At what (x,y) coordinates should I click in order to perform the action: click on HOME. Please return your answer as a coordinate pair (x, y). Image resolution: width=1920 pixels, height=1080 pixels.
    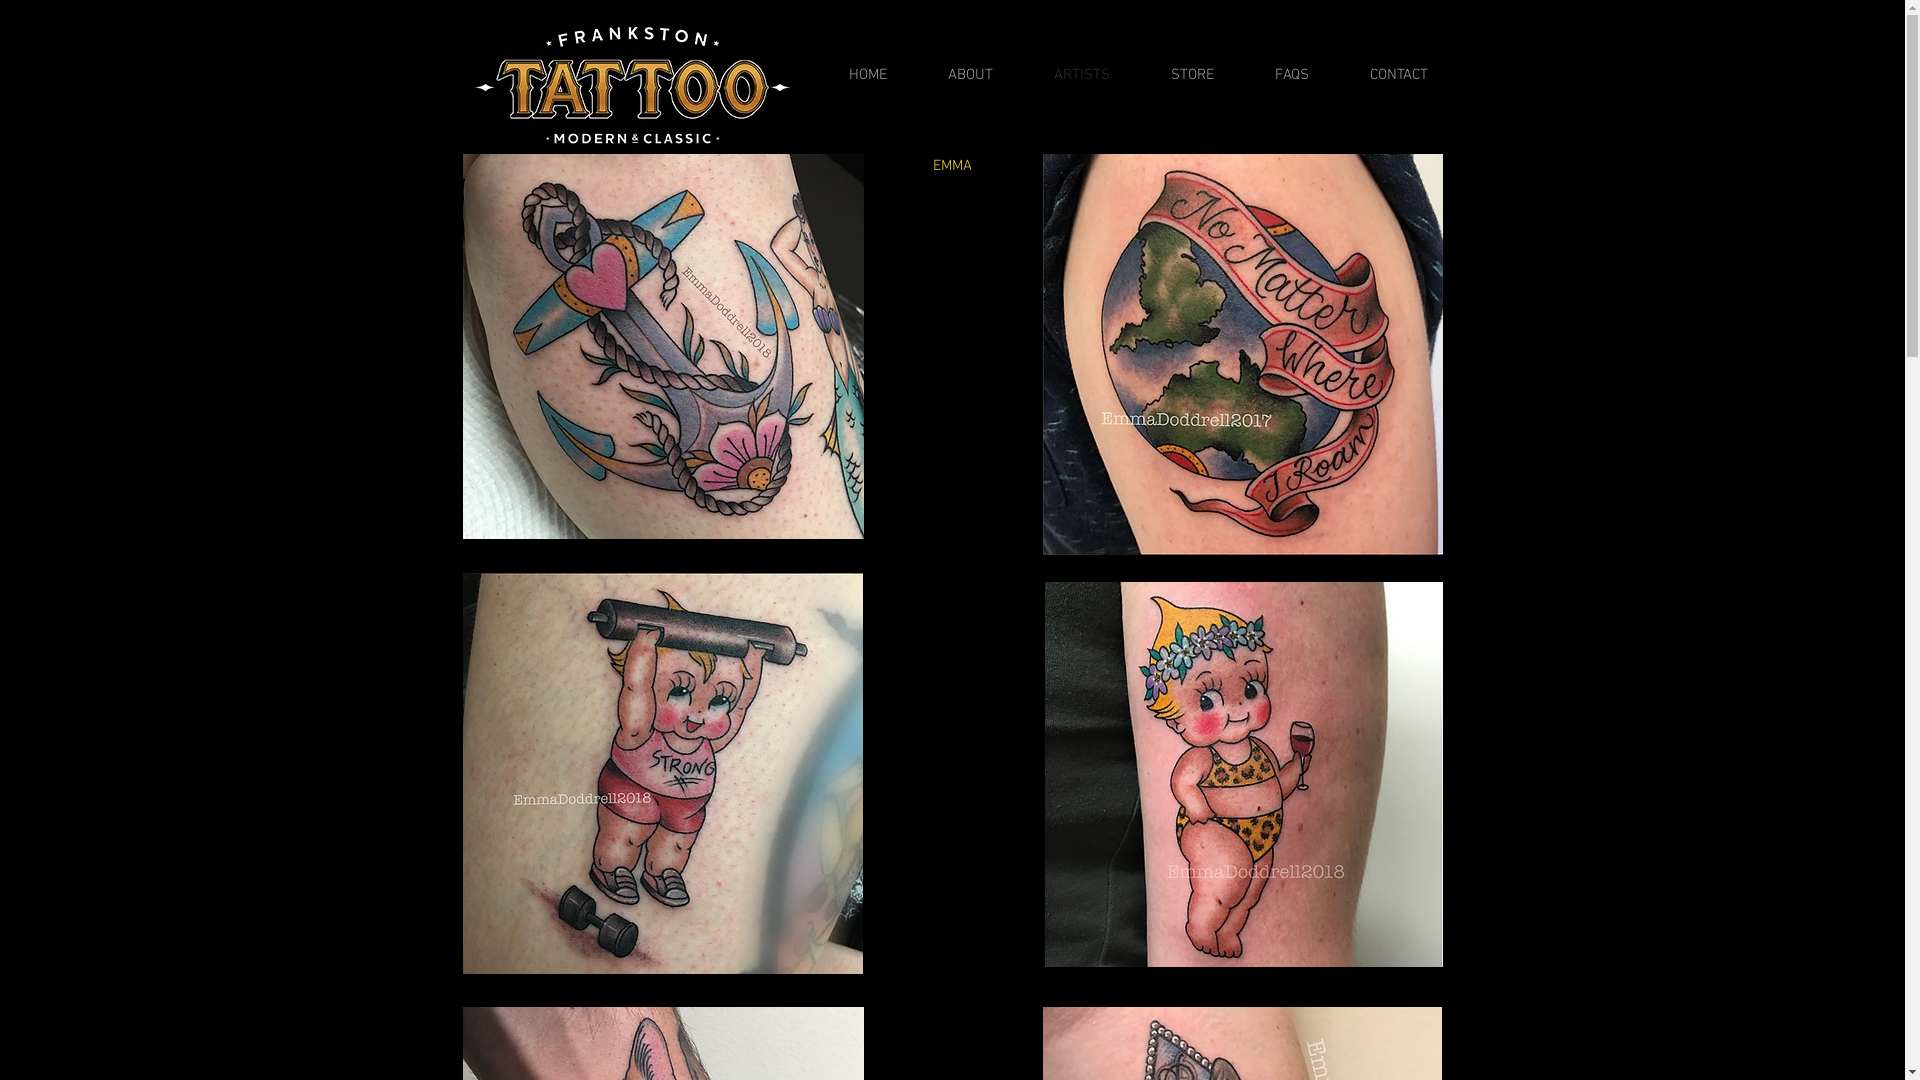
    Looking at the image, I should click on (852, 75).